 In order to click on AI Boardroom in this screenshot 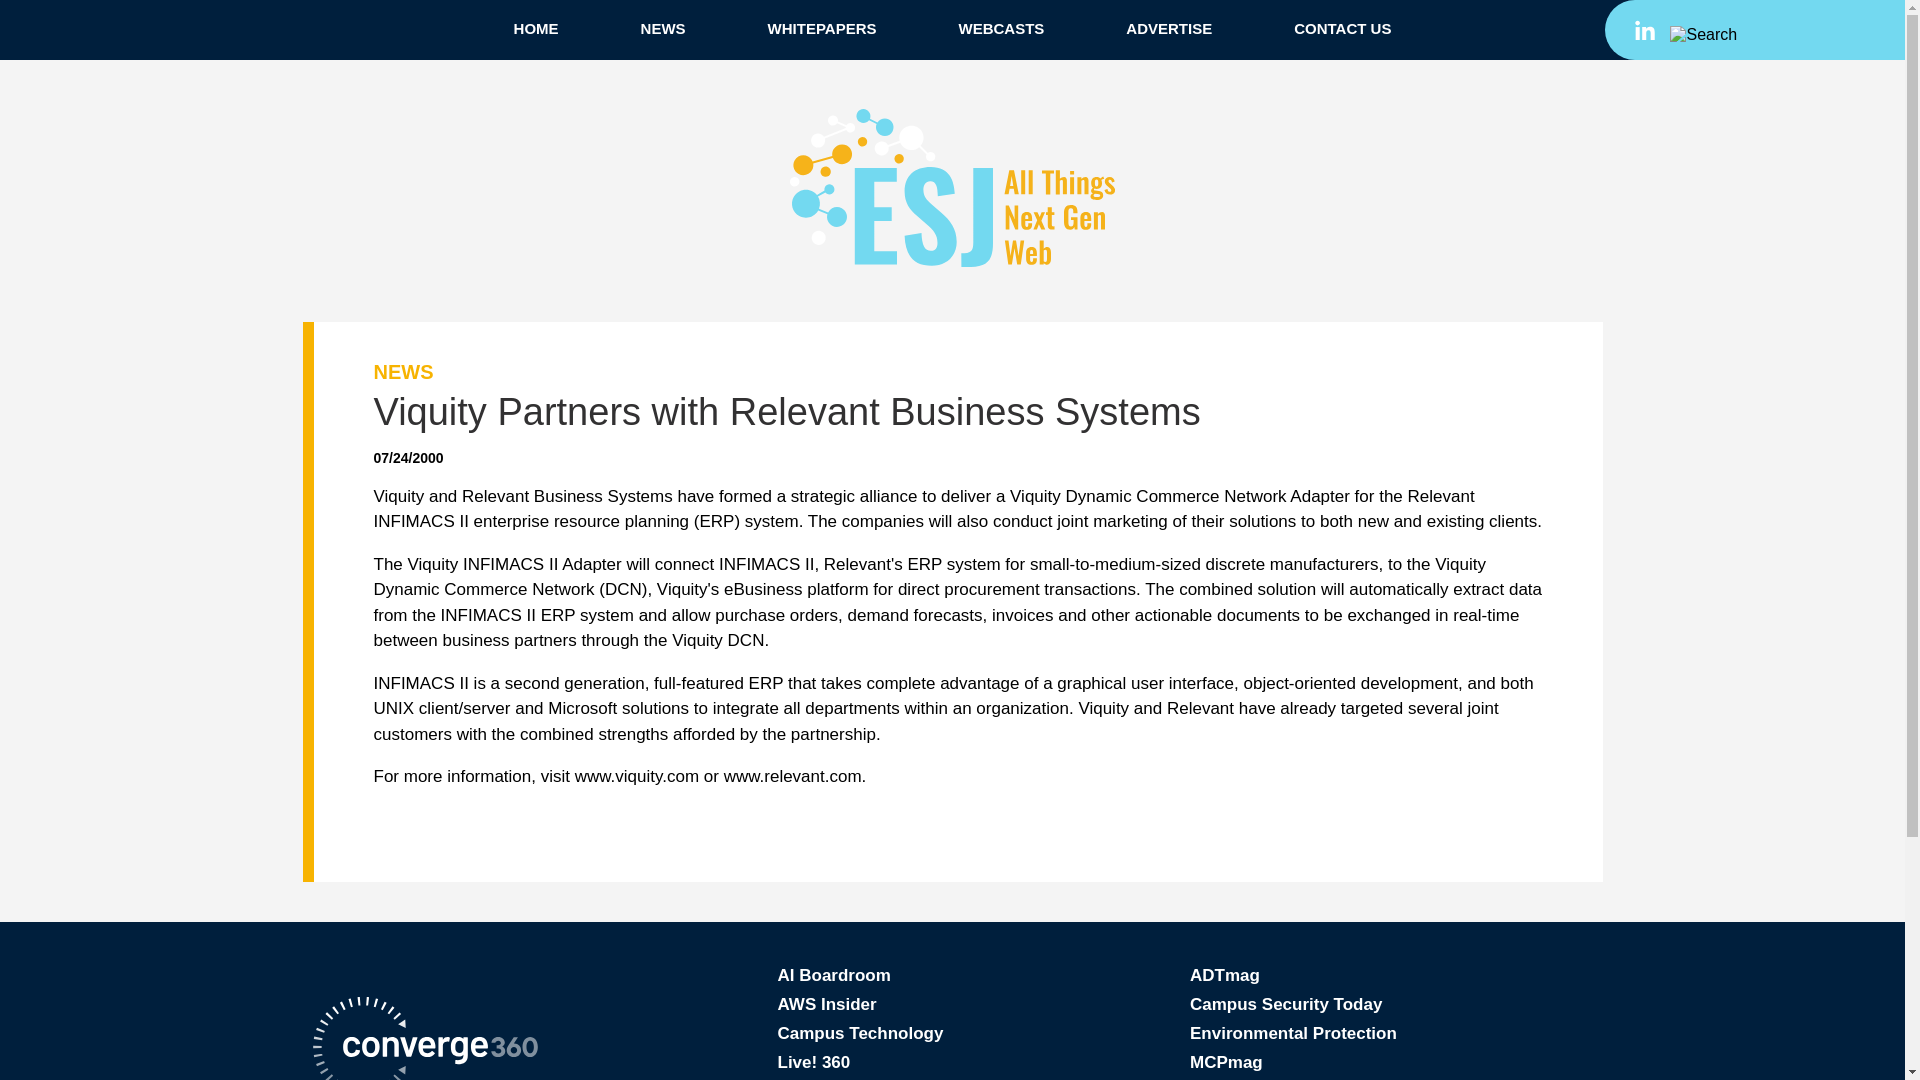, I will do `click(834, 974)`.